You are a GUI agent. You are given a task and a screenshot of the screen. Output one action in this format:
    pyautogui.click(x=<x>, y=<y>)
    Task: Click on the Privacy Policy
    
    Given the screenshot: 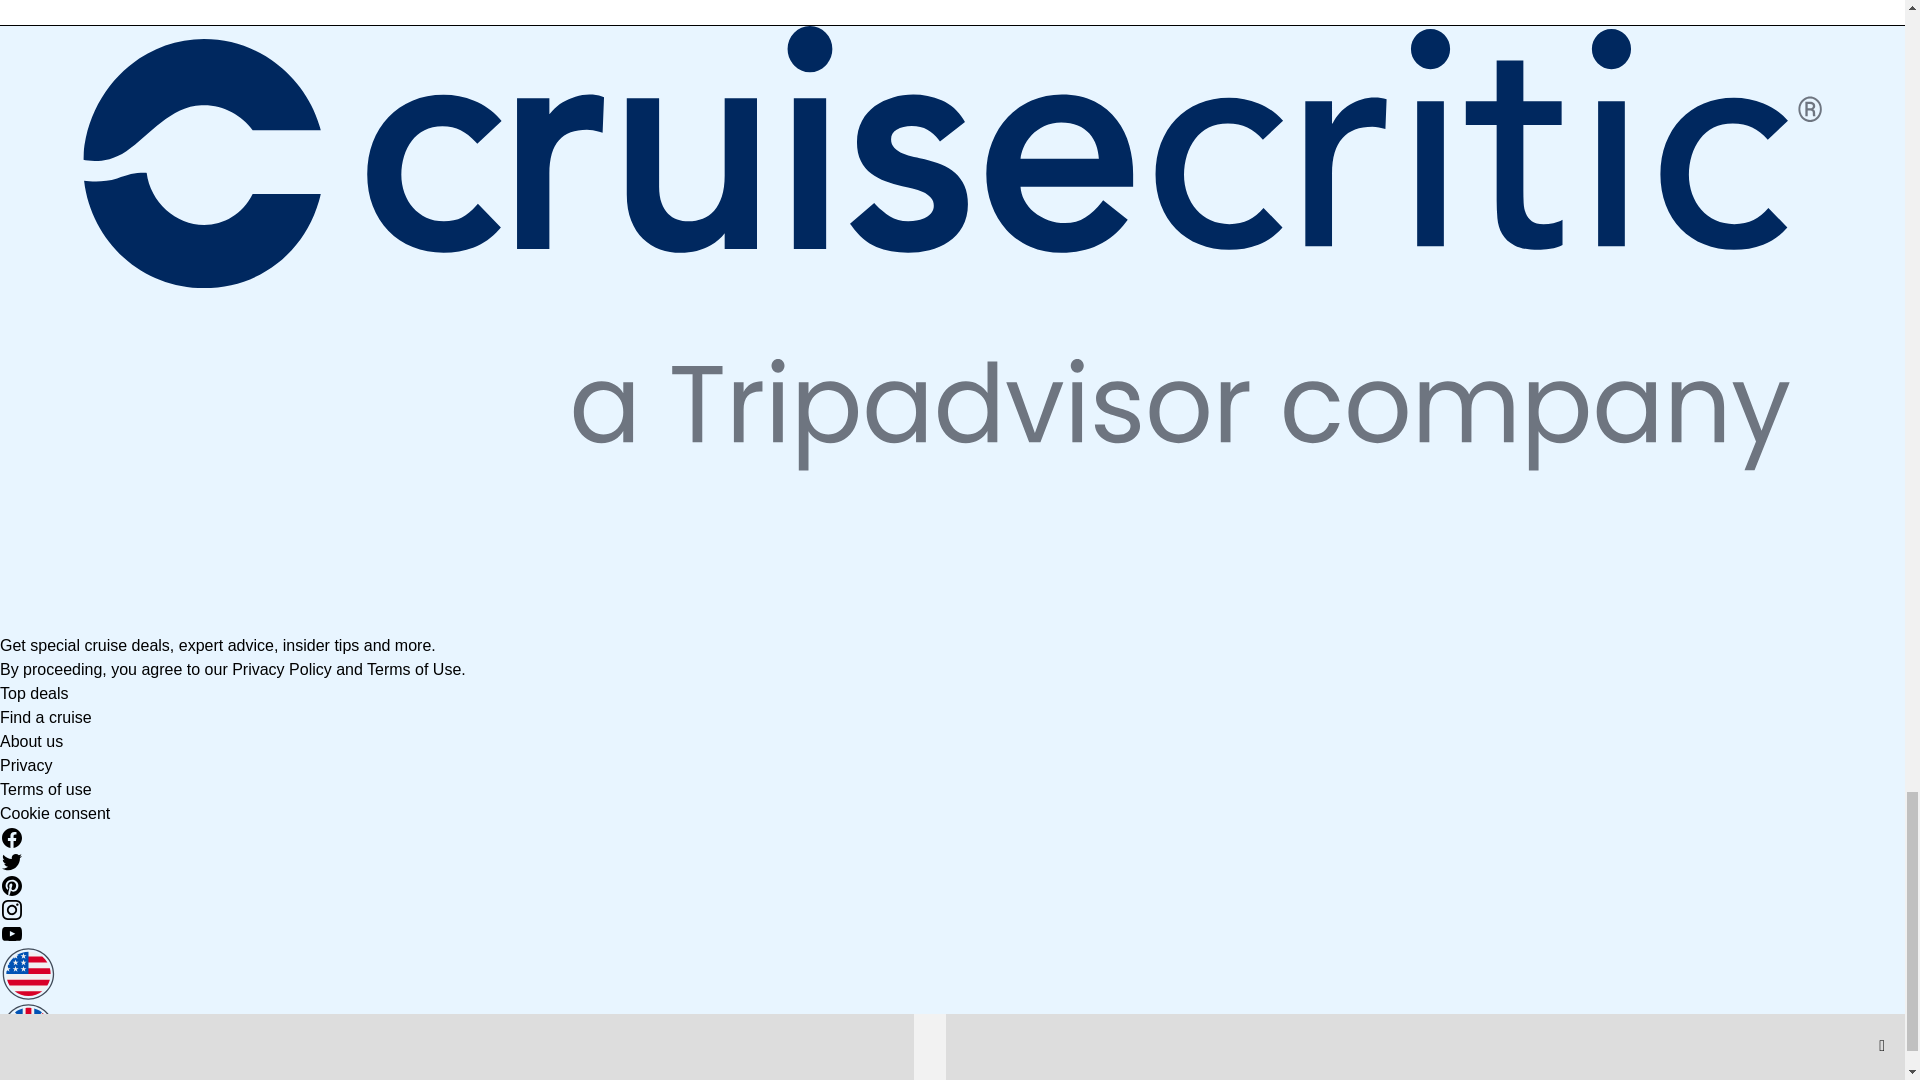 What is the action you would take?
    pyautogui.click(x=282, y=669)
    